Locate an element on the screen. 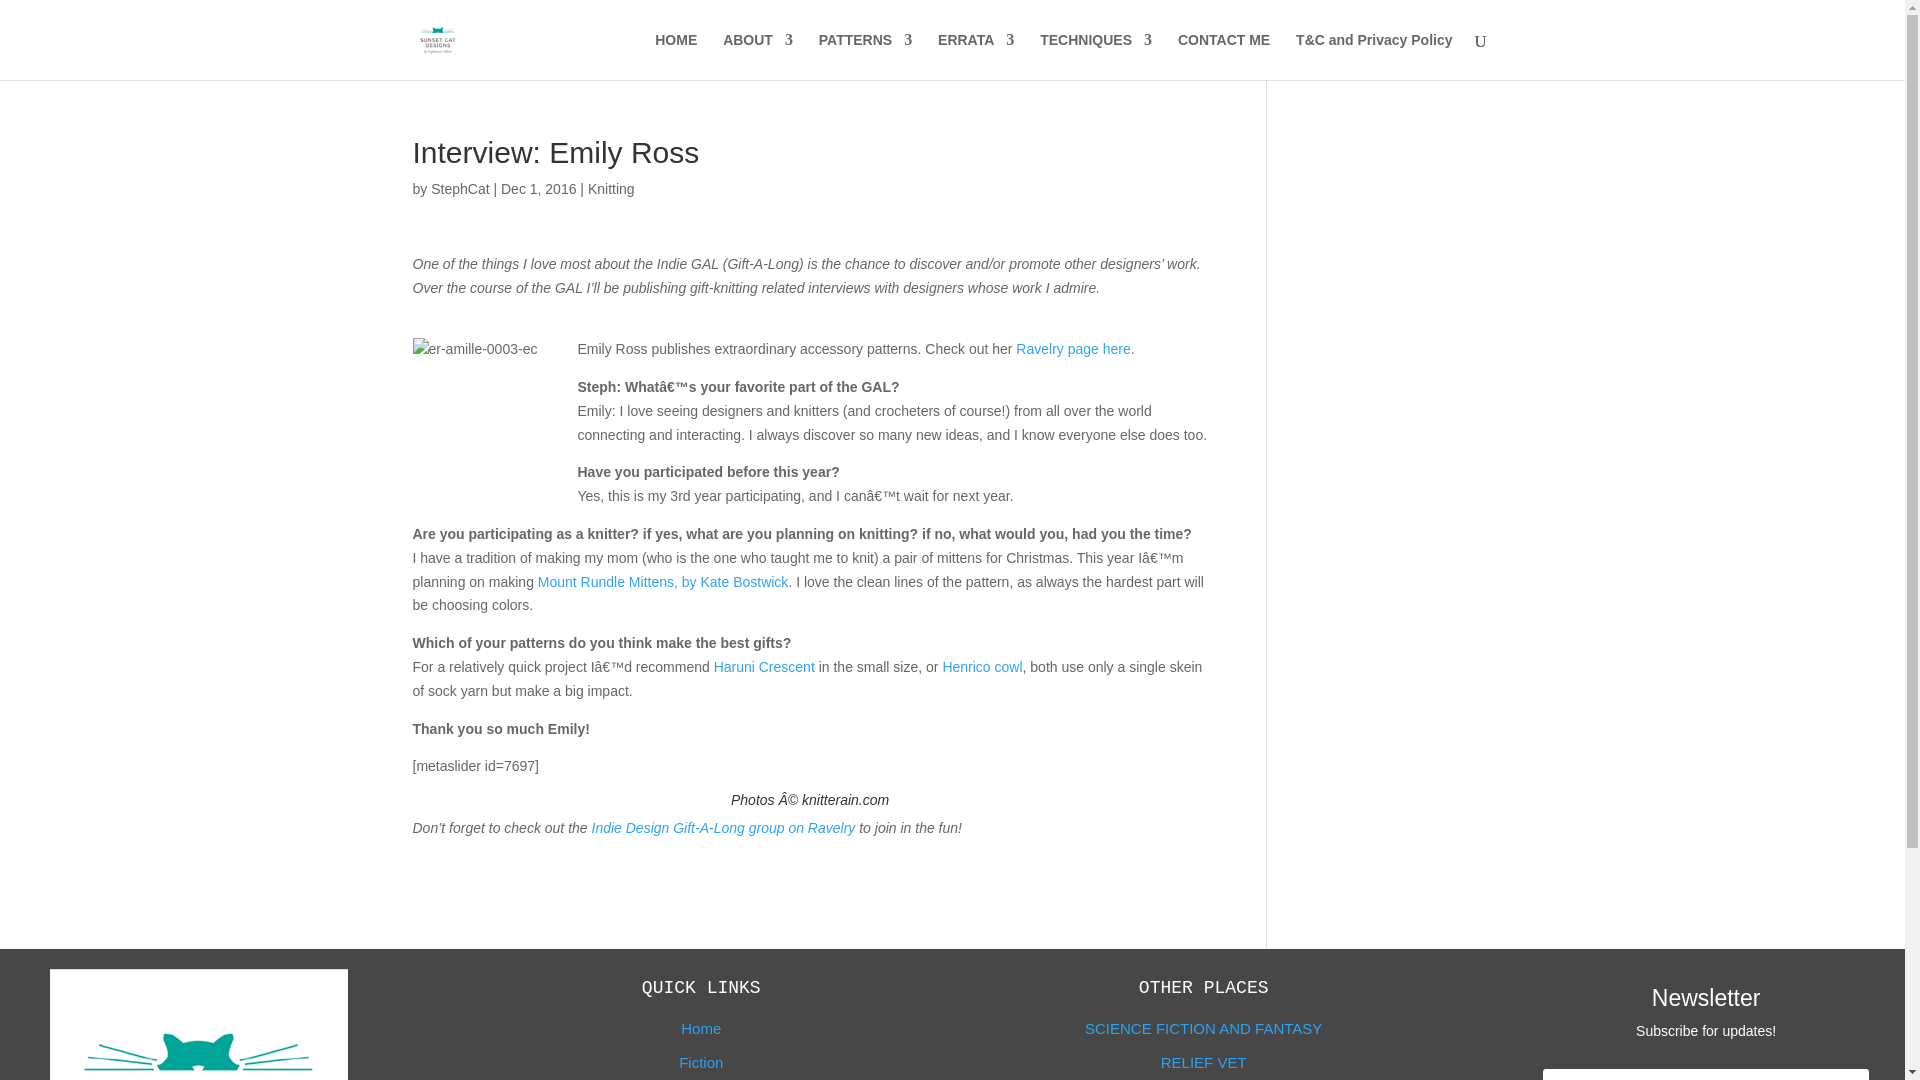 The width and height of the screenshot is (1920, 1080). Home is located at coordinates (701, 1028).